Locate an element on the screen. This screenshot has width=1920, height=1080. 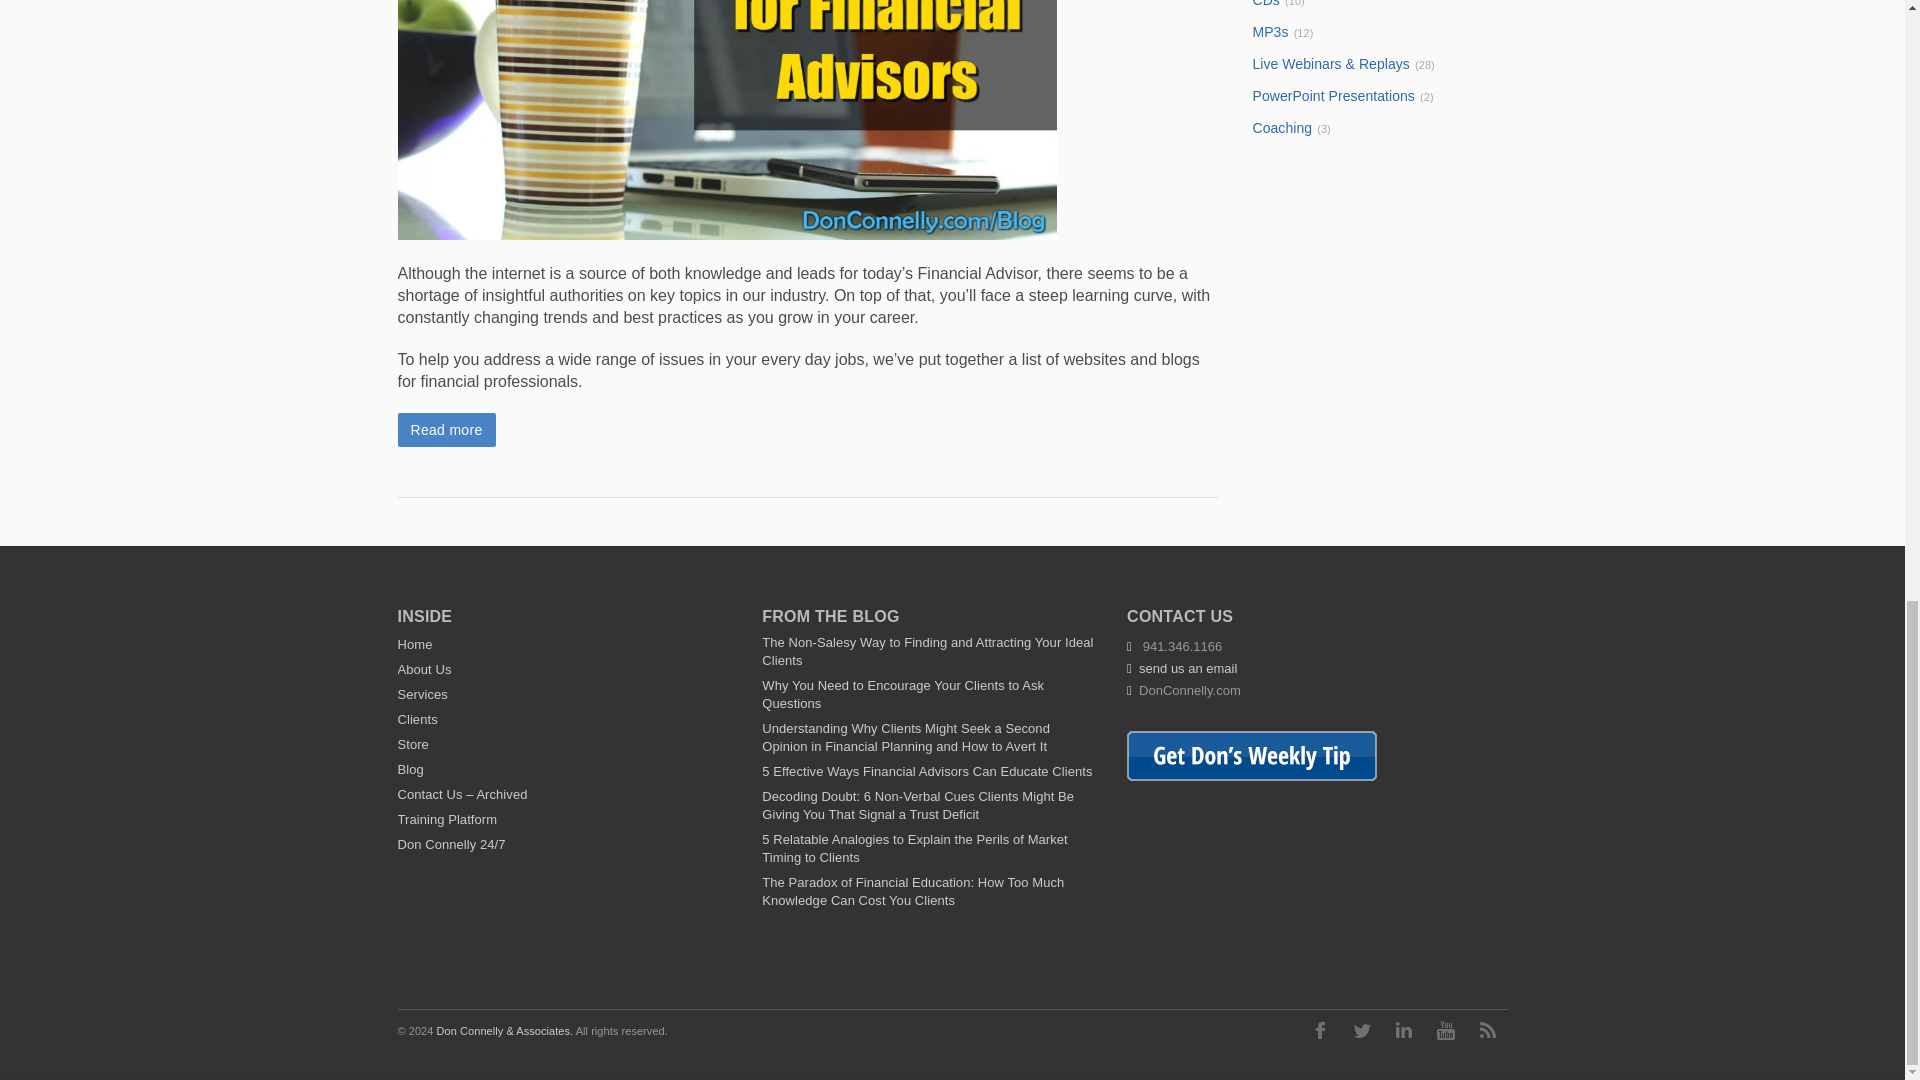
Coaching is located at coordinates (1282, 128).